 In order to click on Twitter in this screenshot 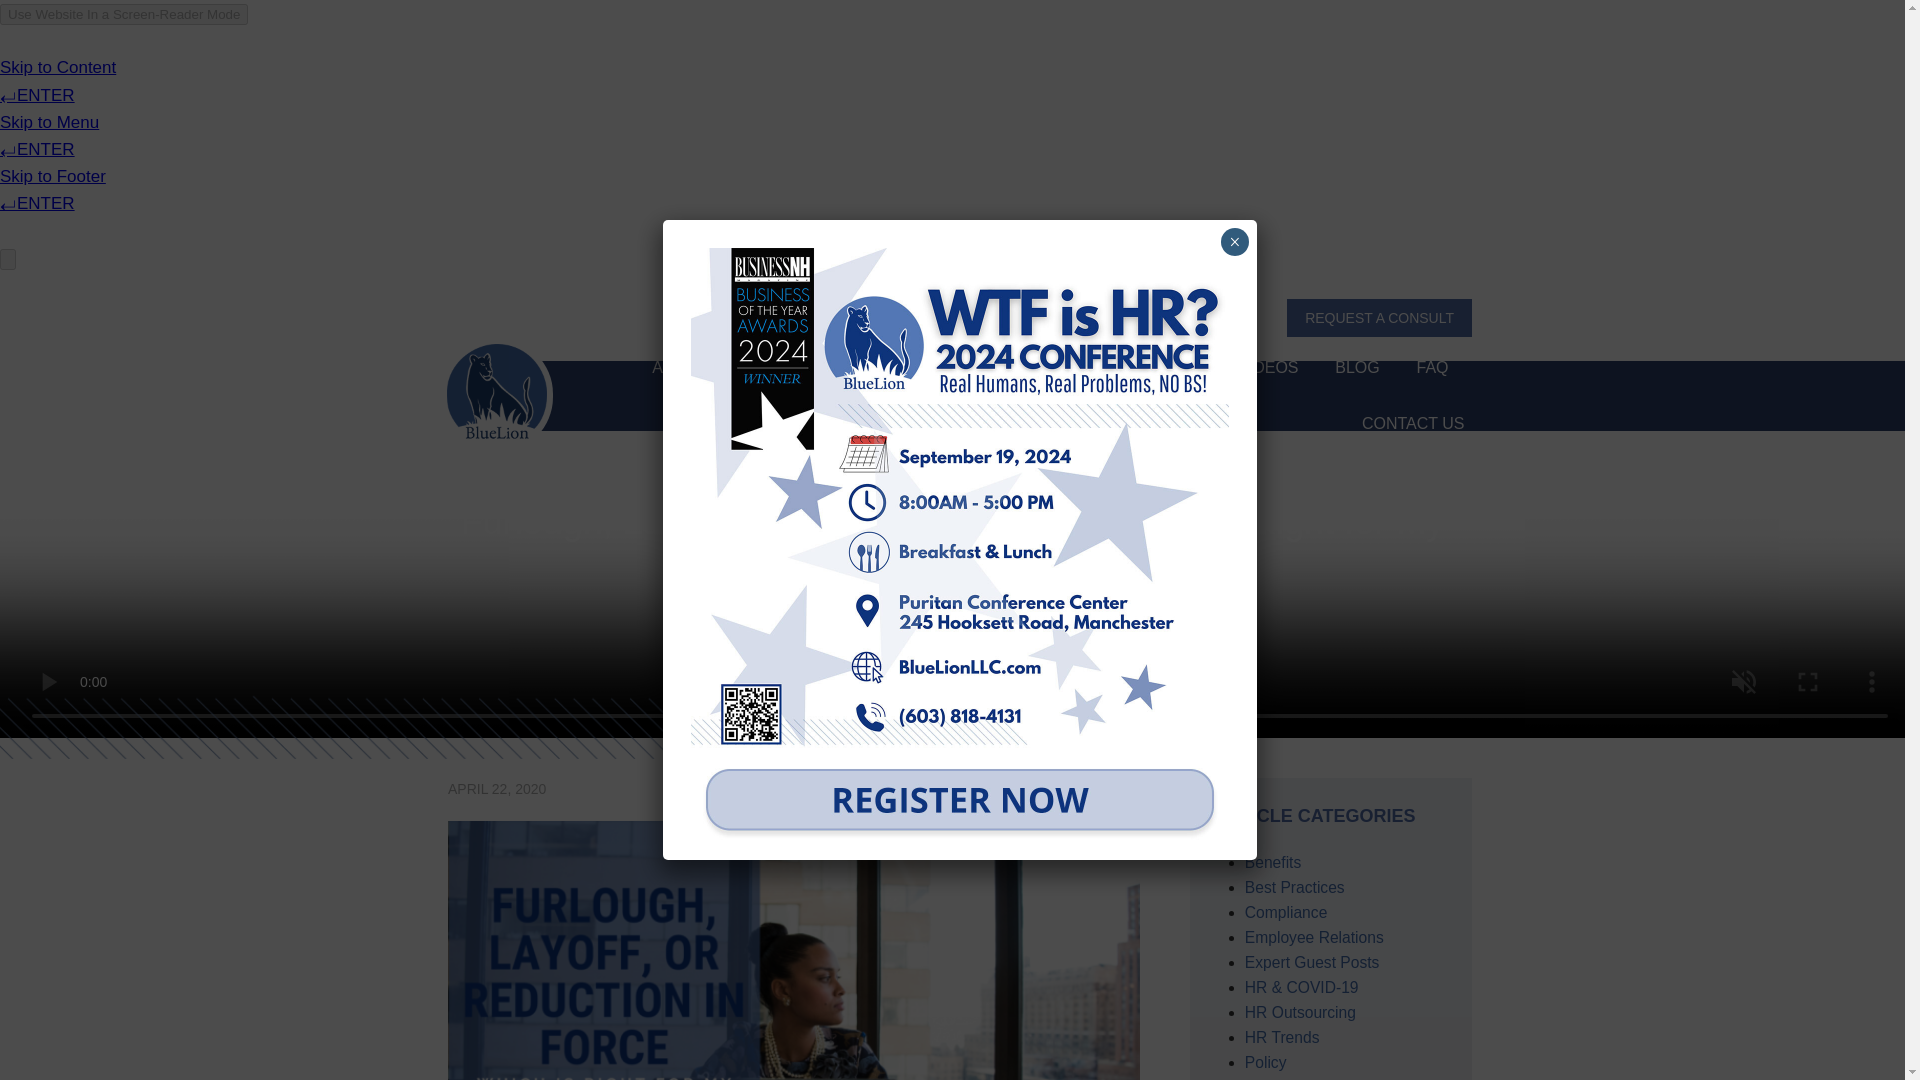, I will do `click(962, 317)`.